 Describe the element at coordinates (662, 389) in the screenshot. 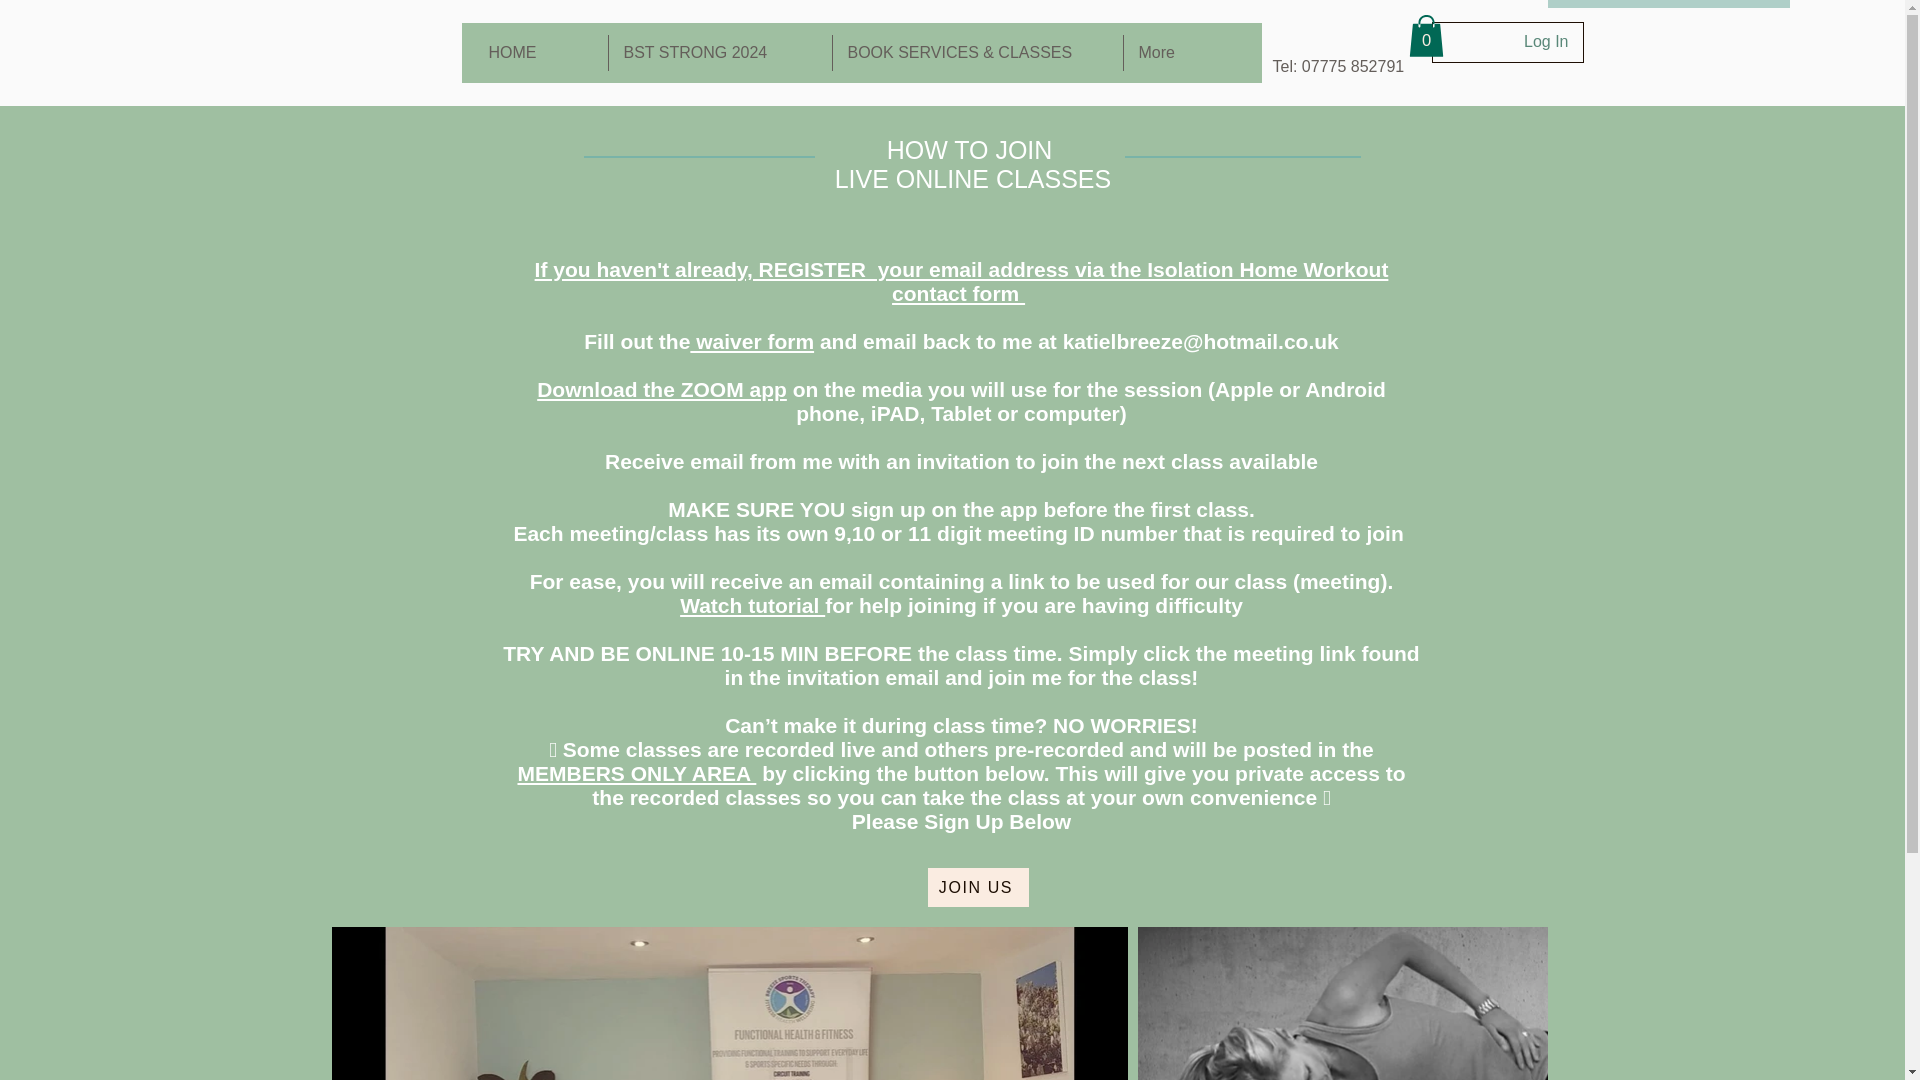

I see `Download the ZOOM app` at that location.